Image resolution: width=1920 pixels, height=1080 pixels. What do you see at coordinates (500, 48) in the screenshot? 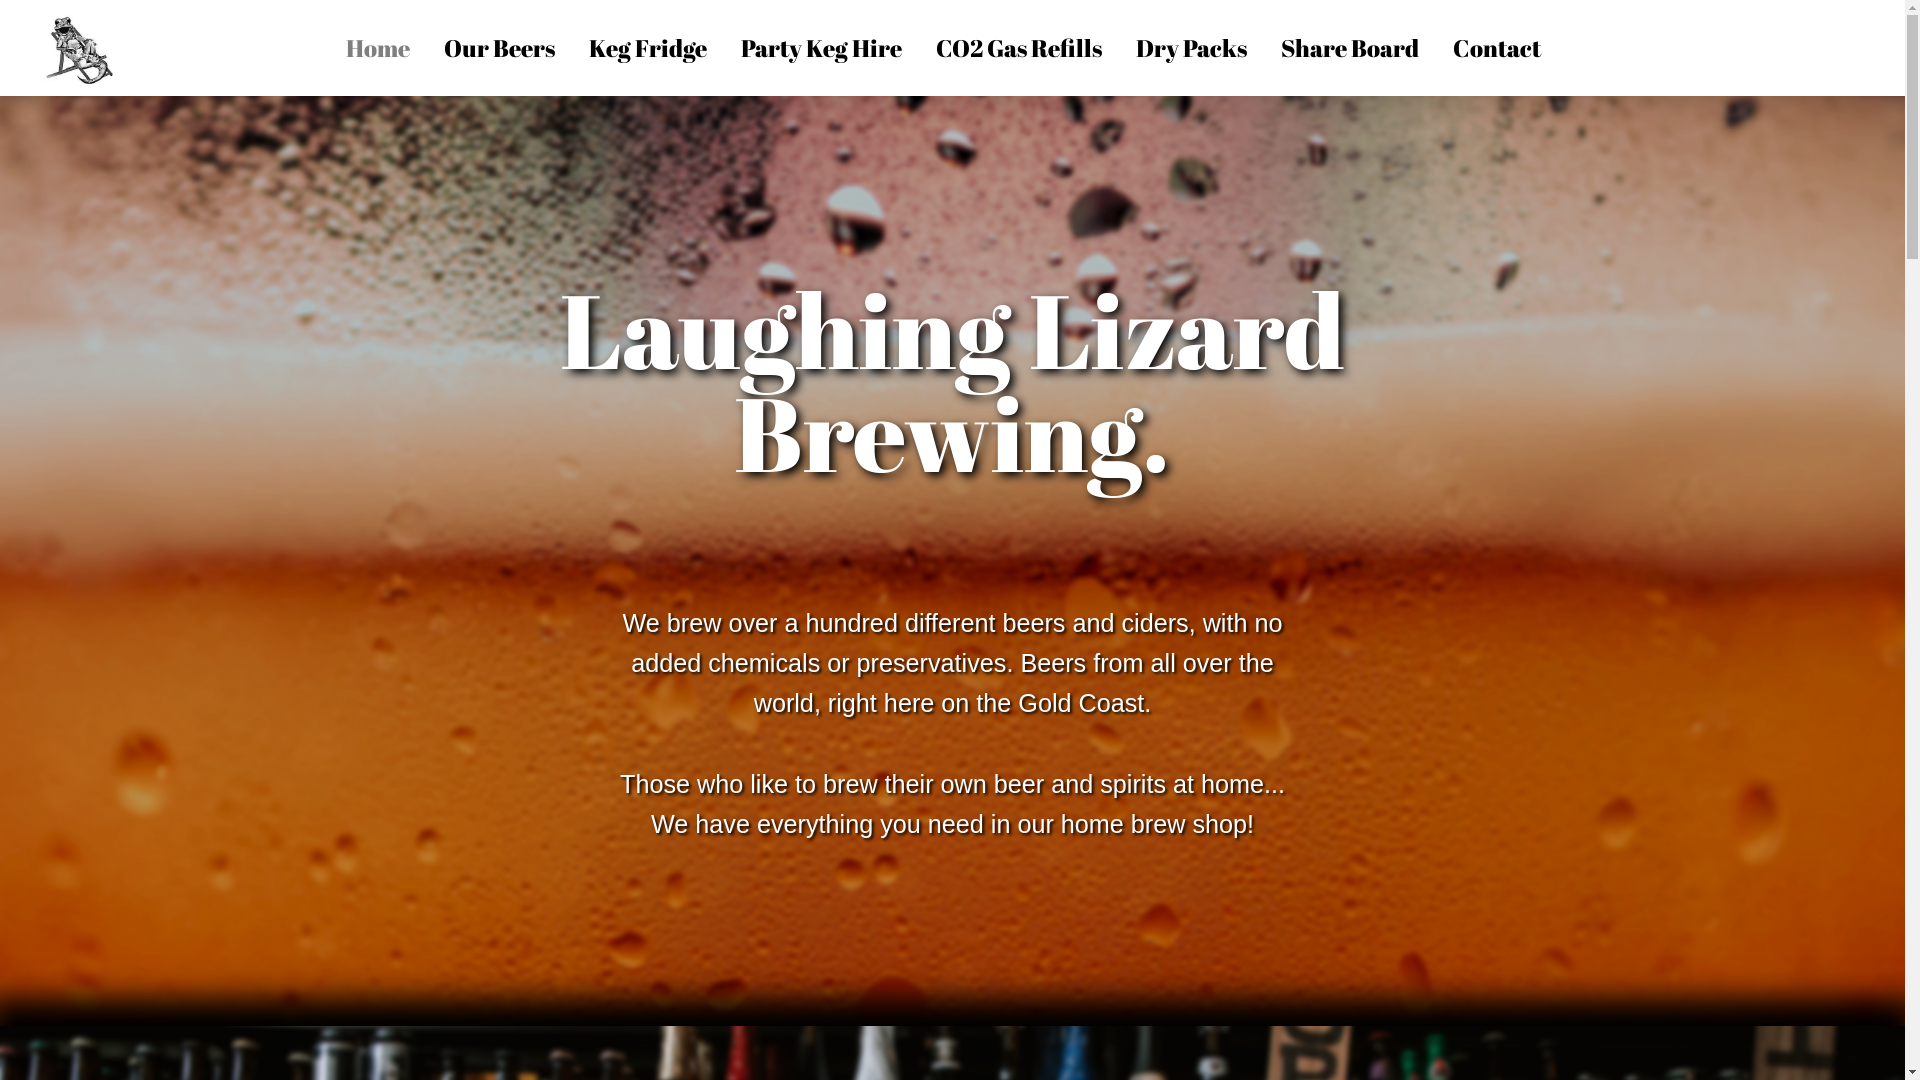
I see `Our Beers` at bounding box center [500, 48].